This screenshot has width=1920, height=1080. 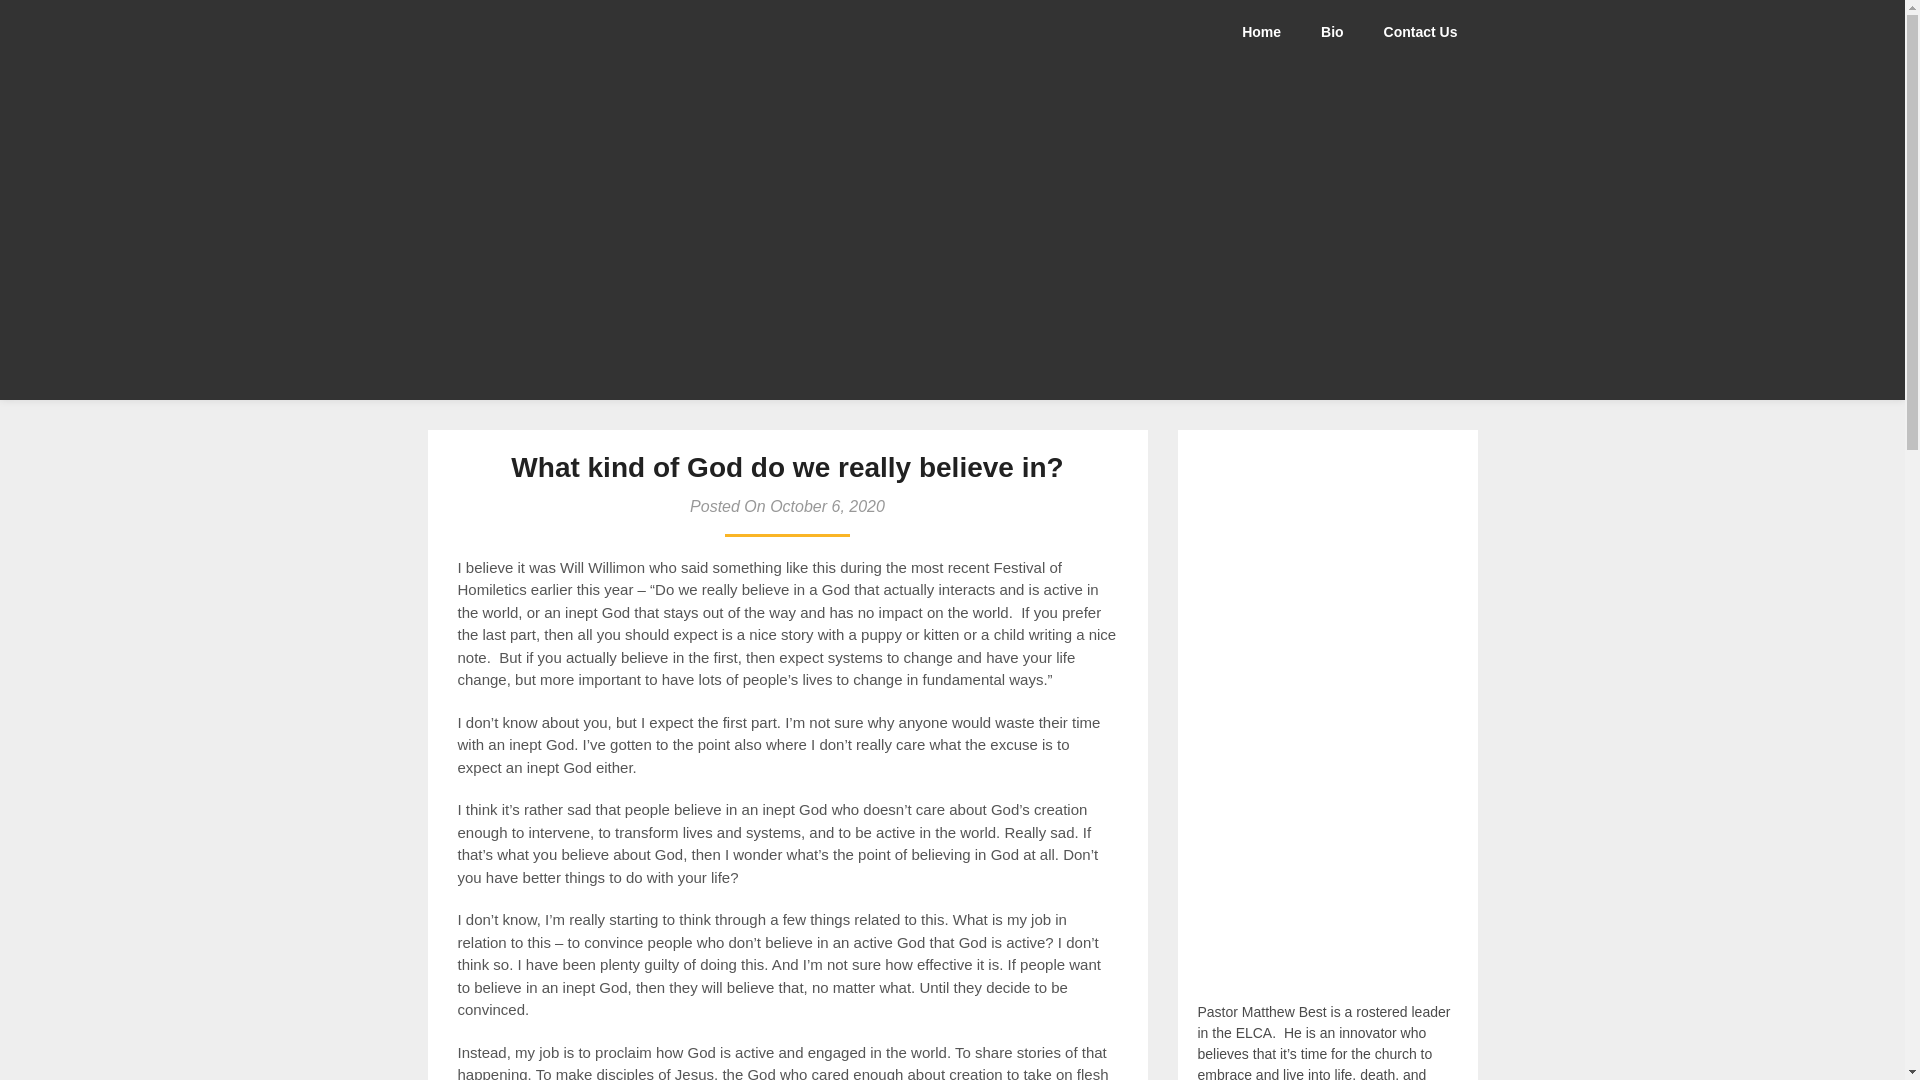 What do you see at coordinates (1332, 32) in the screenshot?
I see `Bio` at bounding box center [1332, 32].